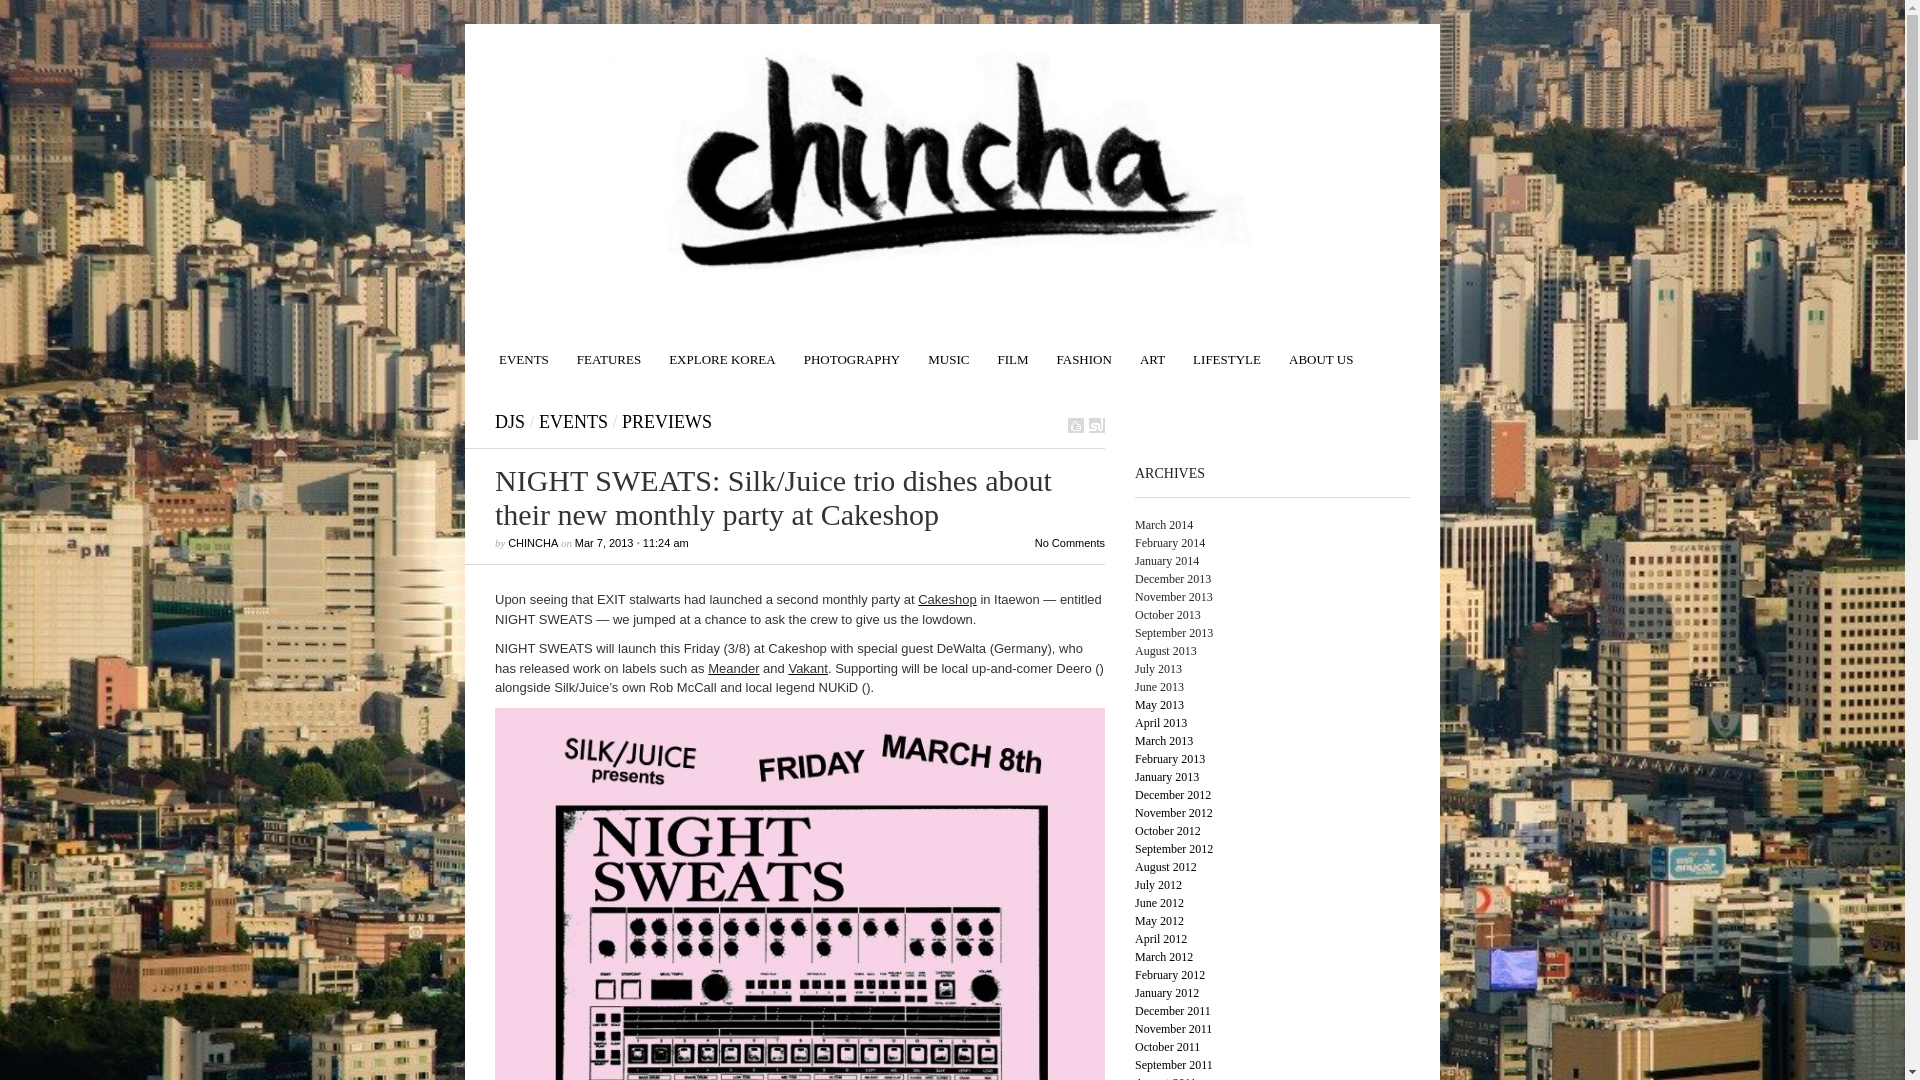 Image resolution: width=1920 pixels, height=1080 pixels. I want to click on View all posts in DJs, so click(510, 422).